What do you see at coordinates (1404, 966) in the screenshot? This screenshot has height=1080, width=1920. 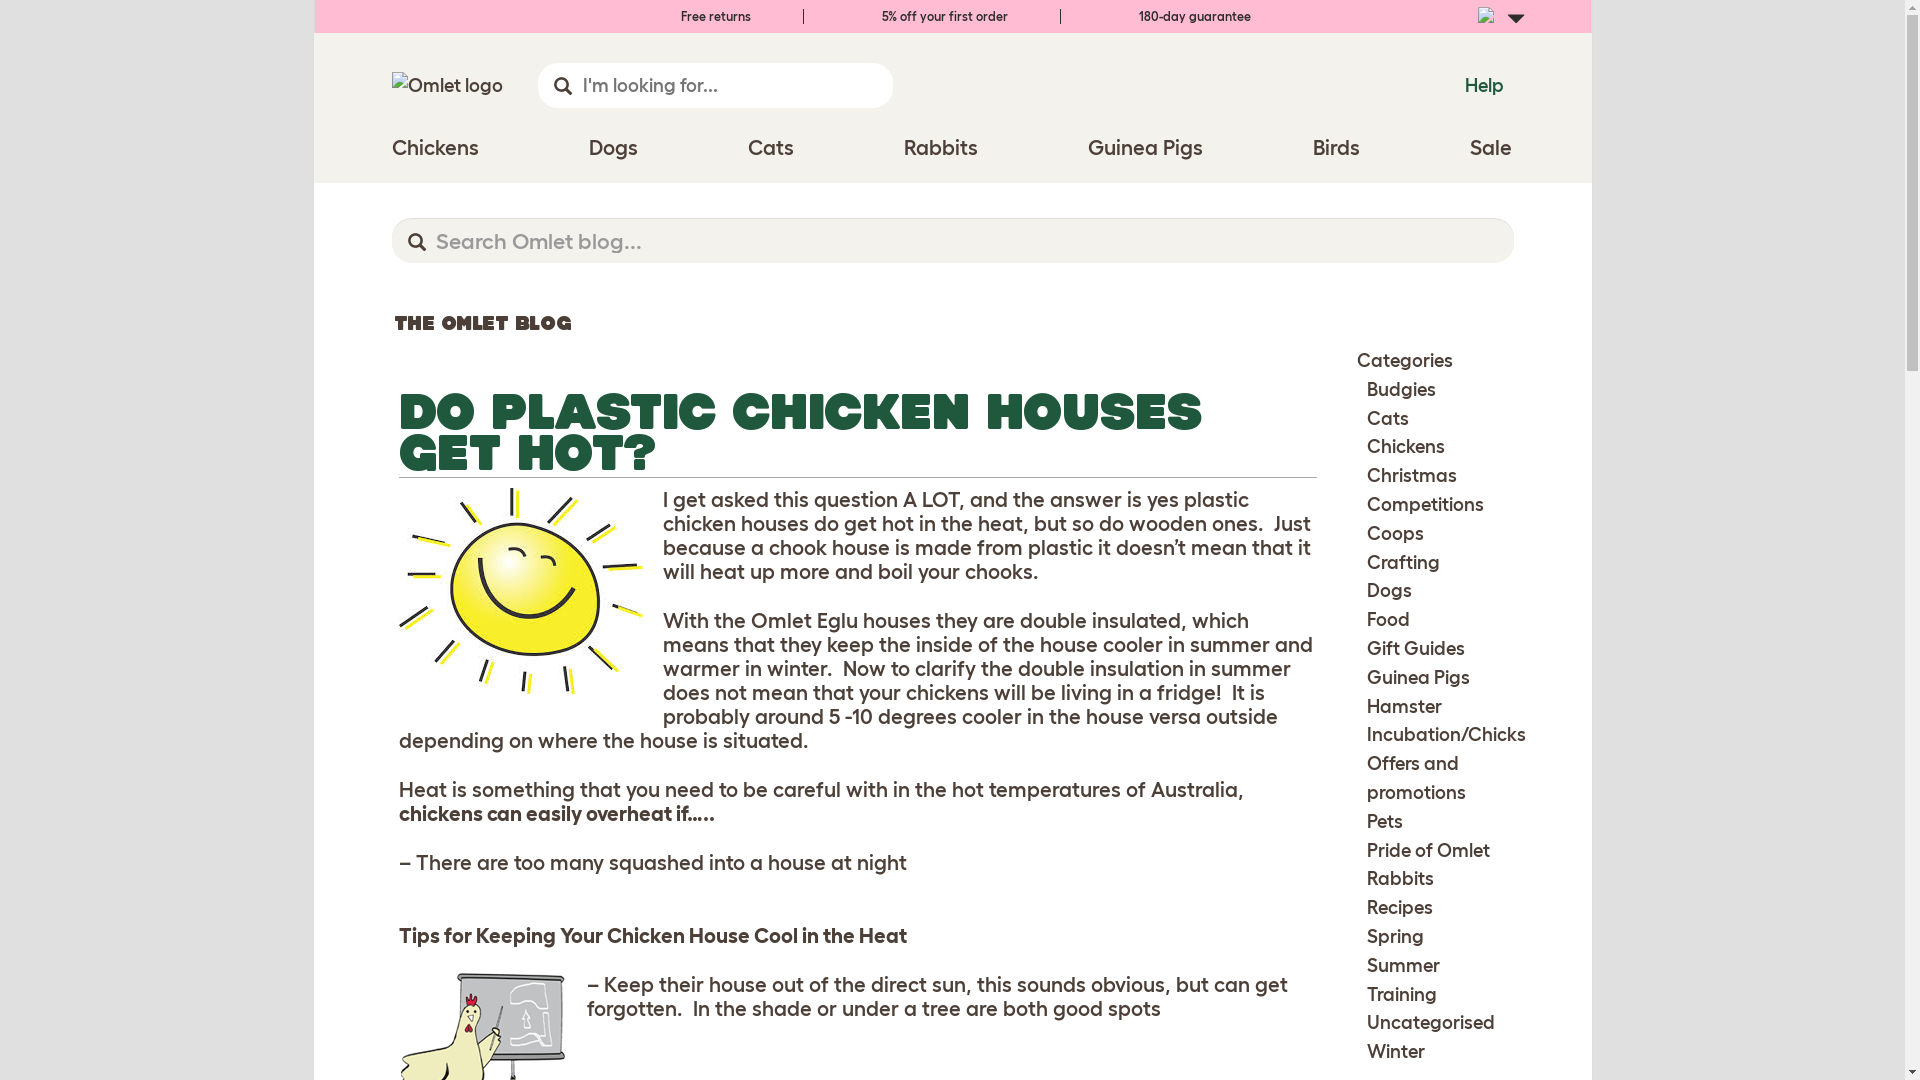 I see `Summer` at bounding box center [1404, 966].